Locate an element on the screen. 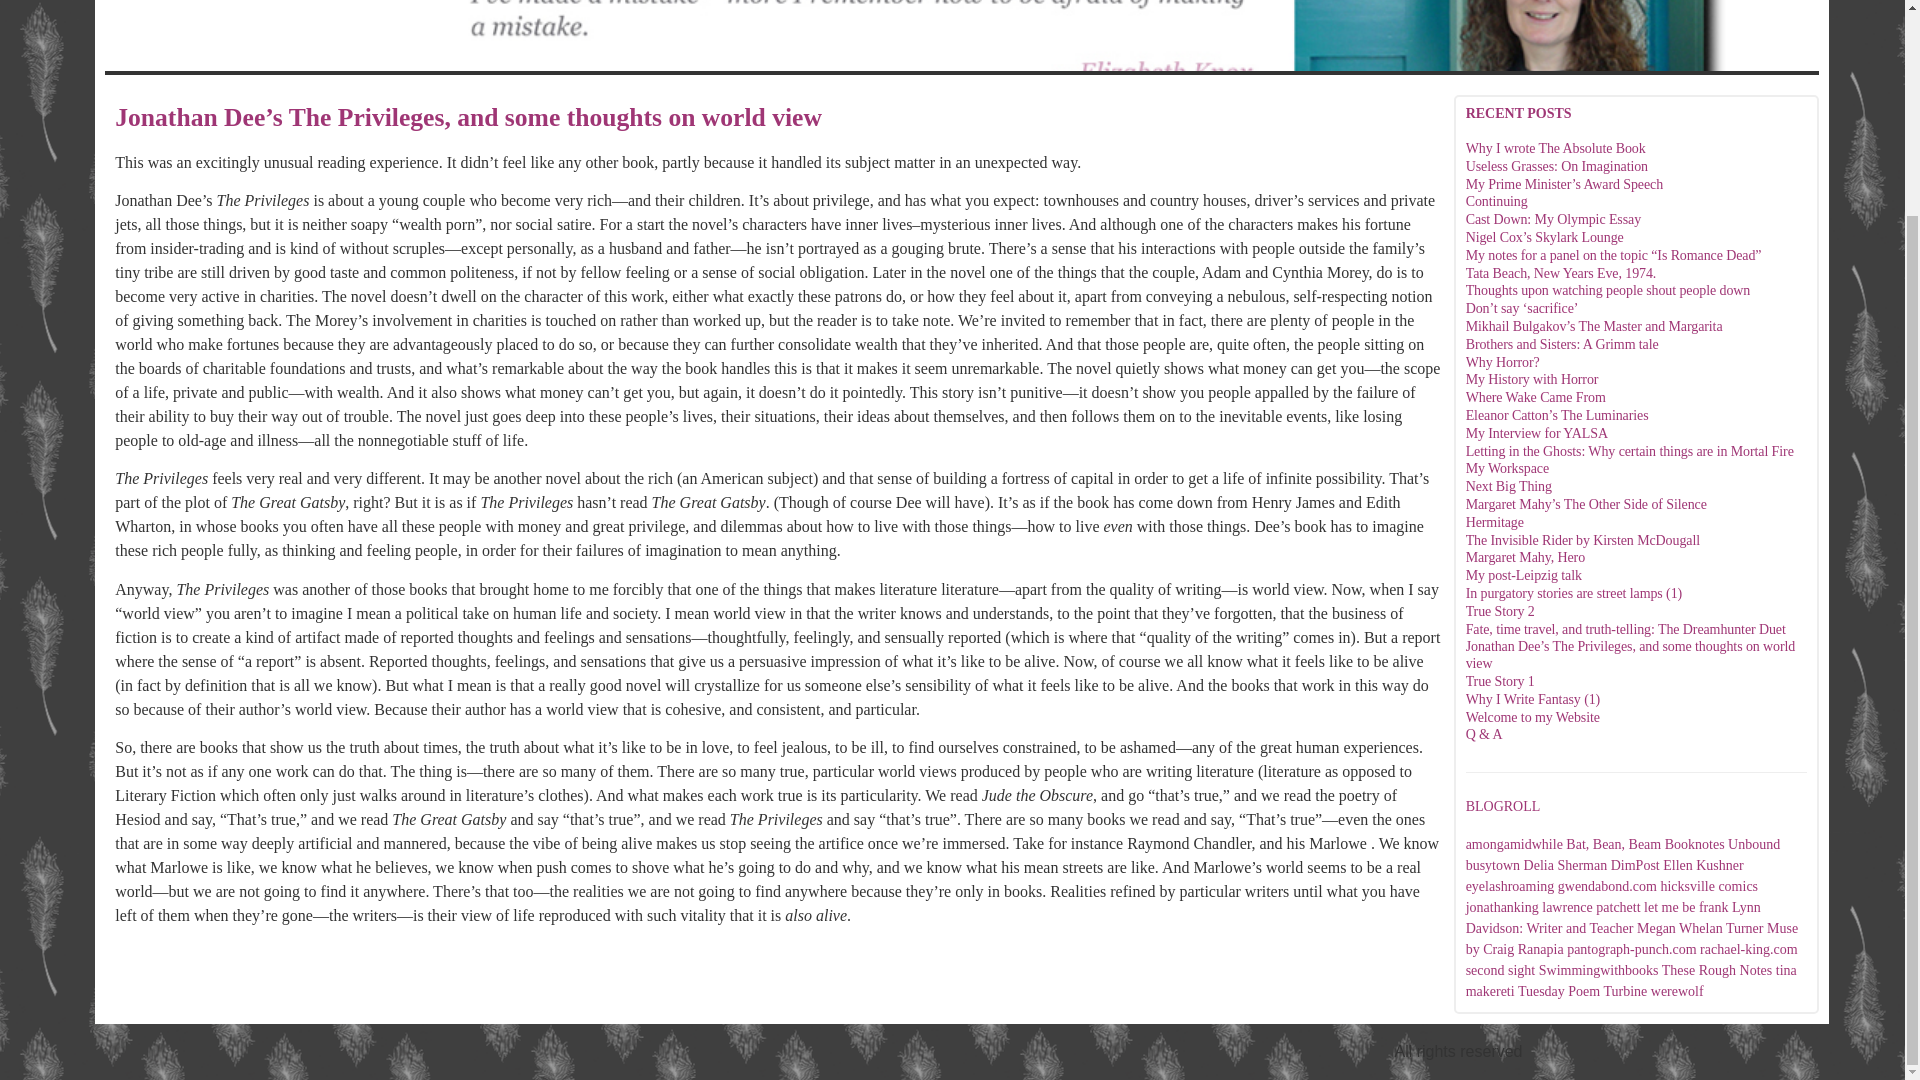  the blog of Victoria University Press is located at coordinates (1717, 970).